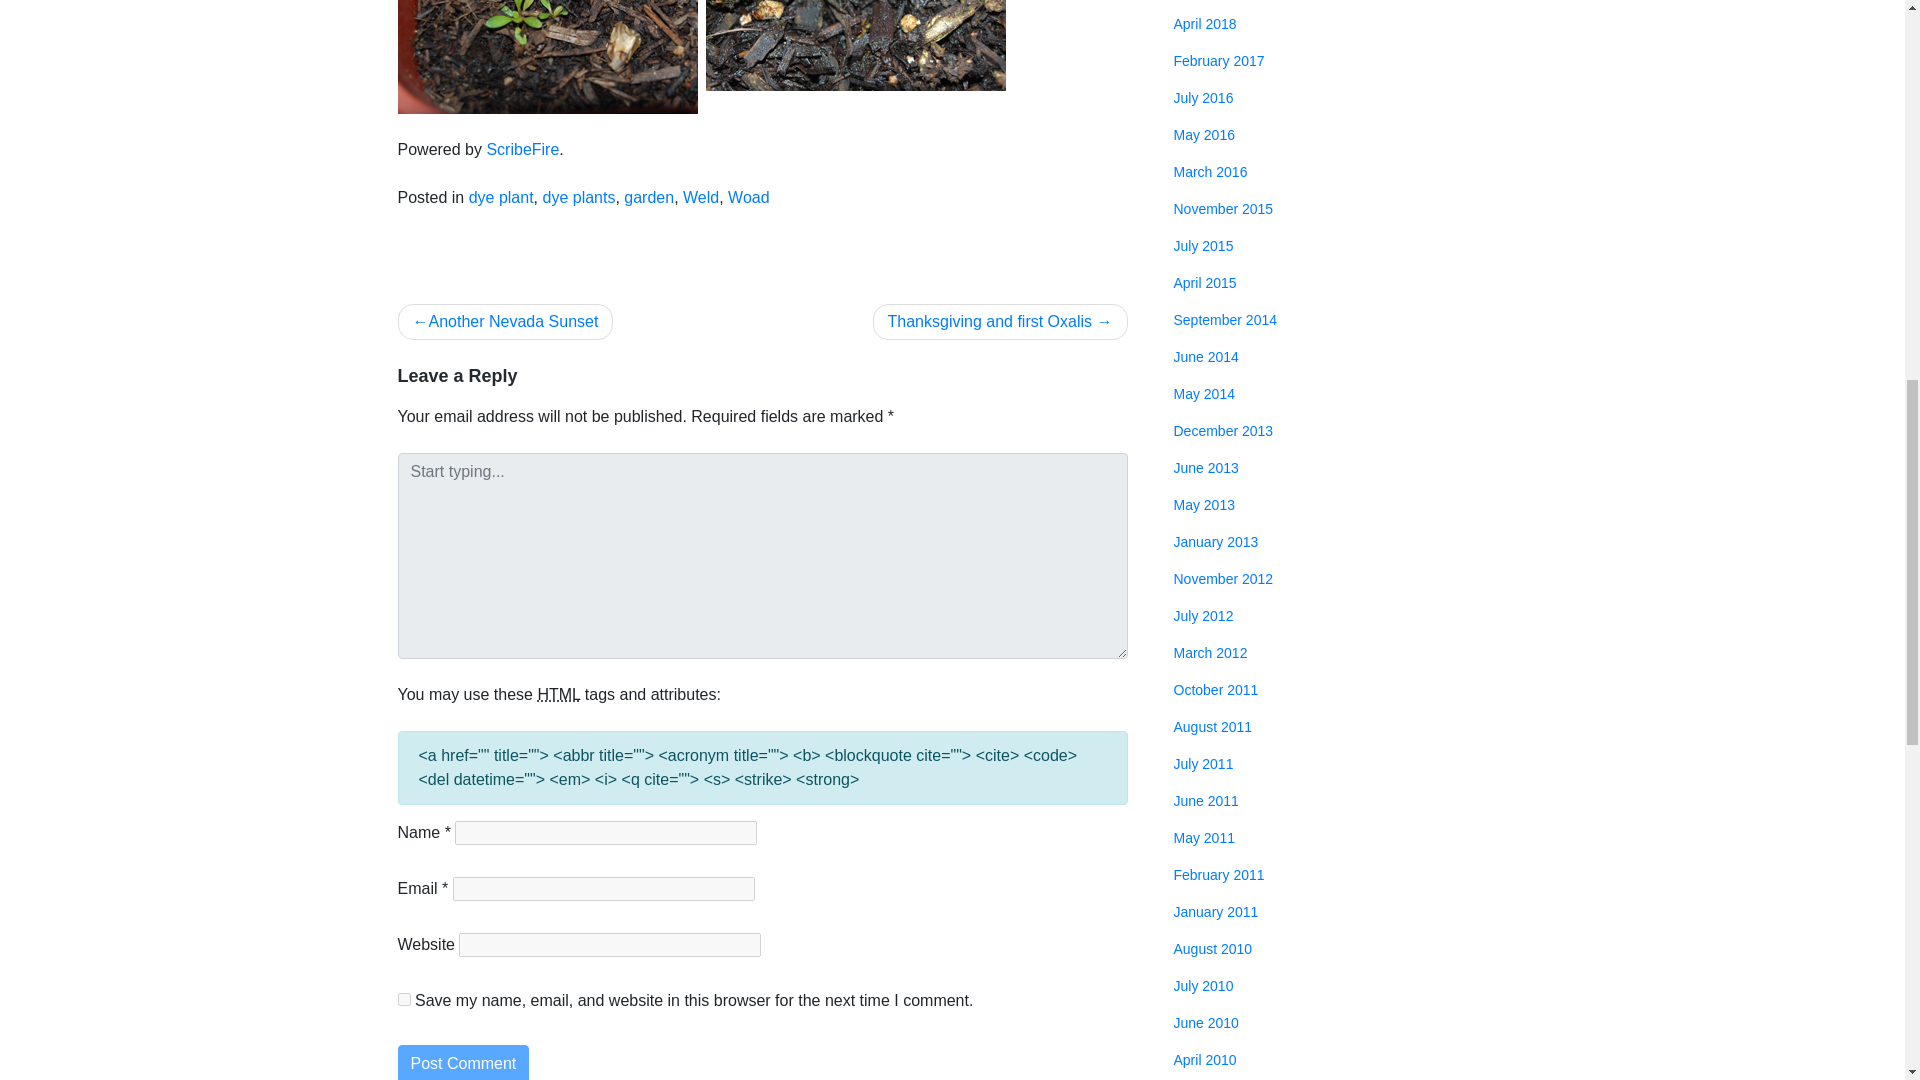 The image size is (1920, 1080). Describe the element at coordinates (500, 198) in the screenshot. I see `dye plant` at that location.